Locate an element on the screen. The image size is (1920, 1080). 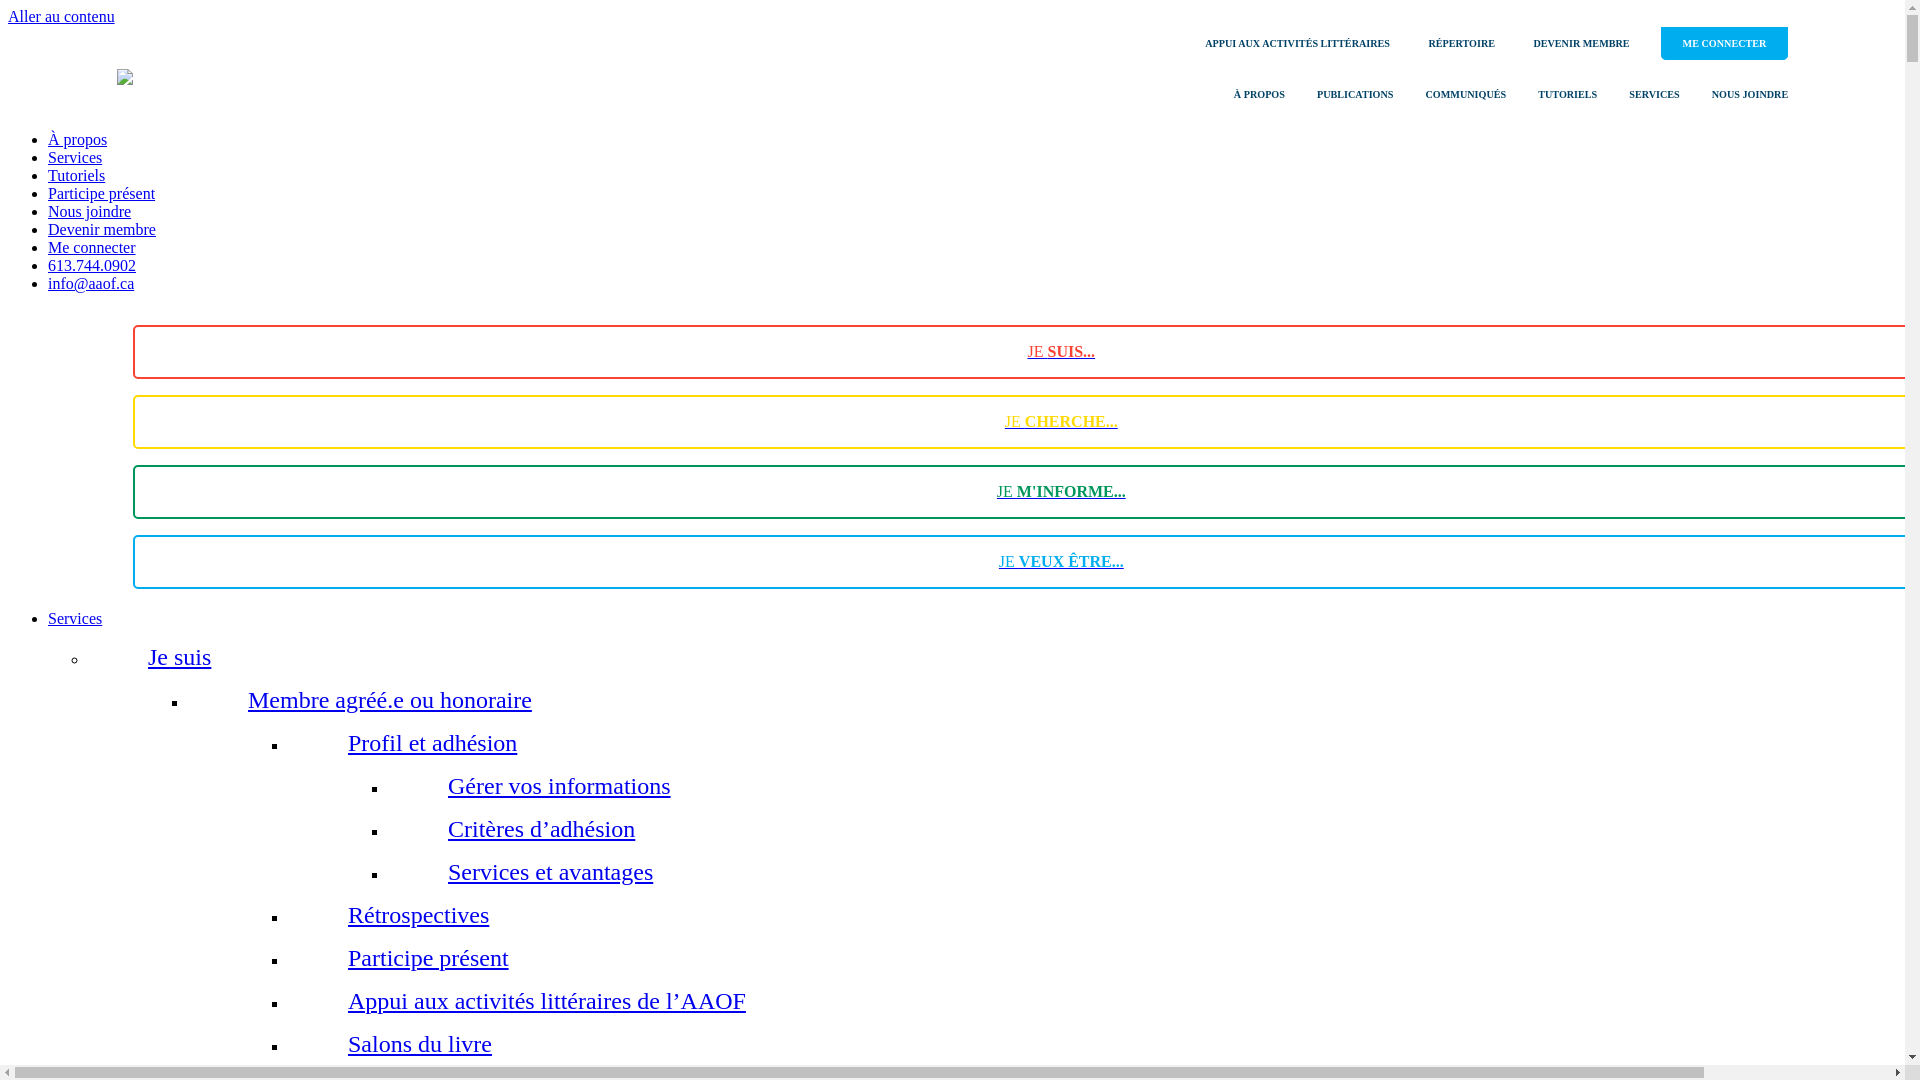
Je suis is located at coordinates (180, 657).